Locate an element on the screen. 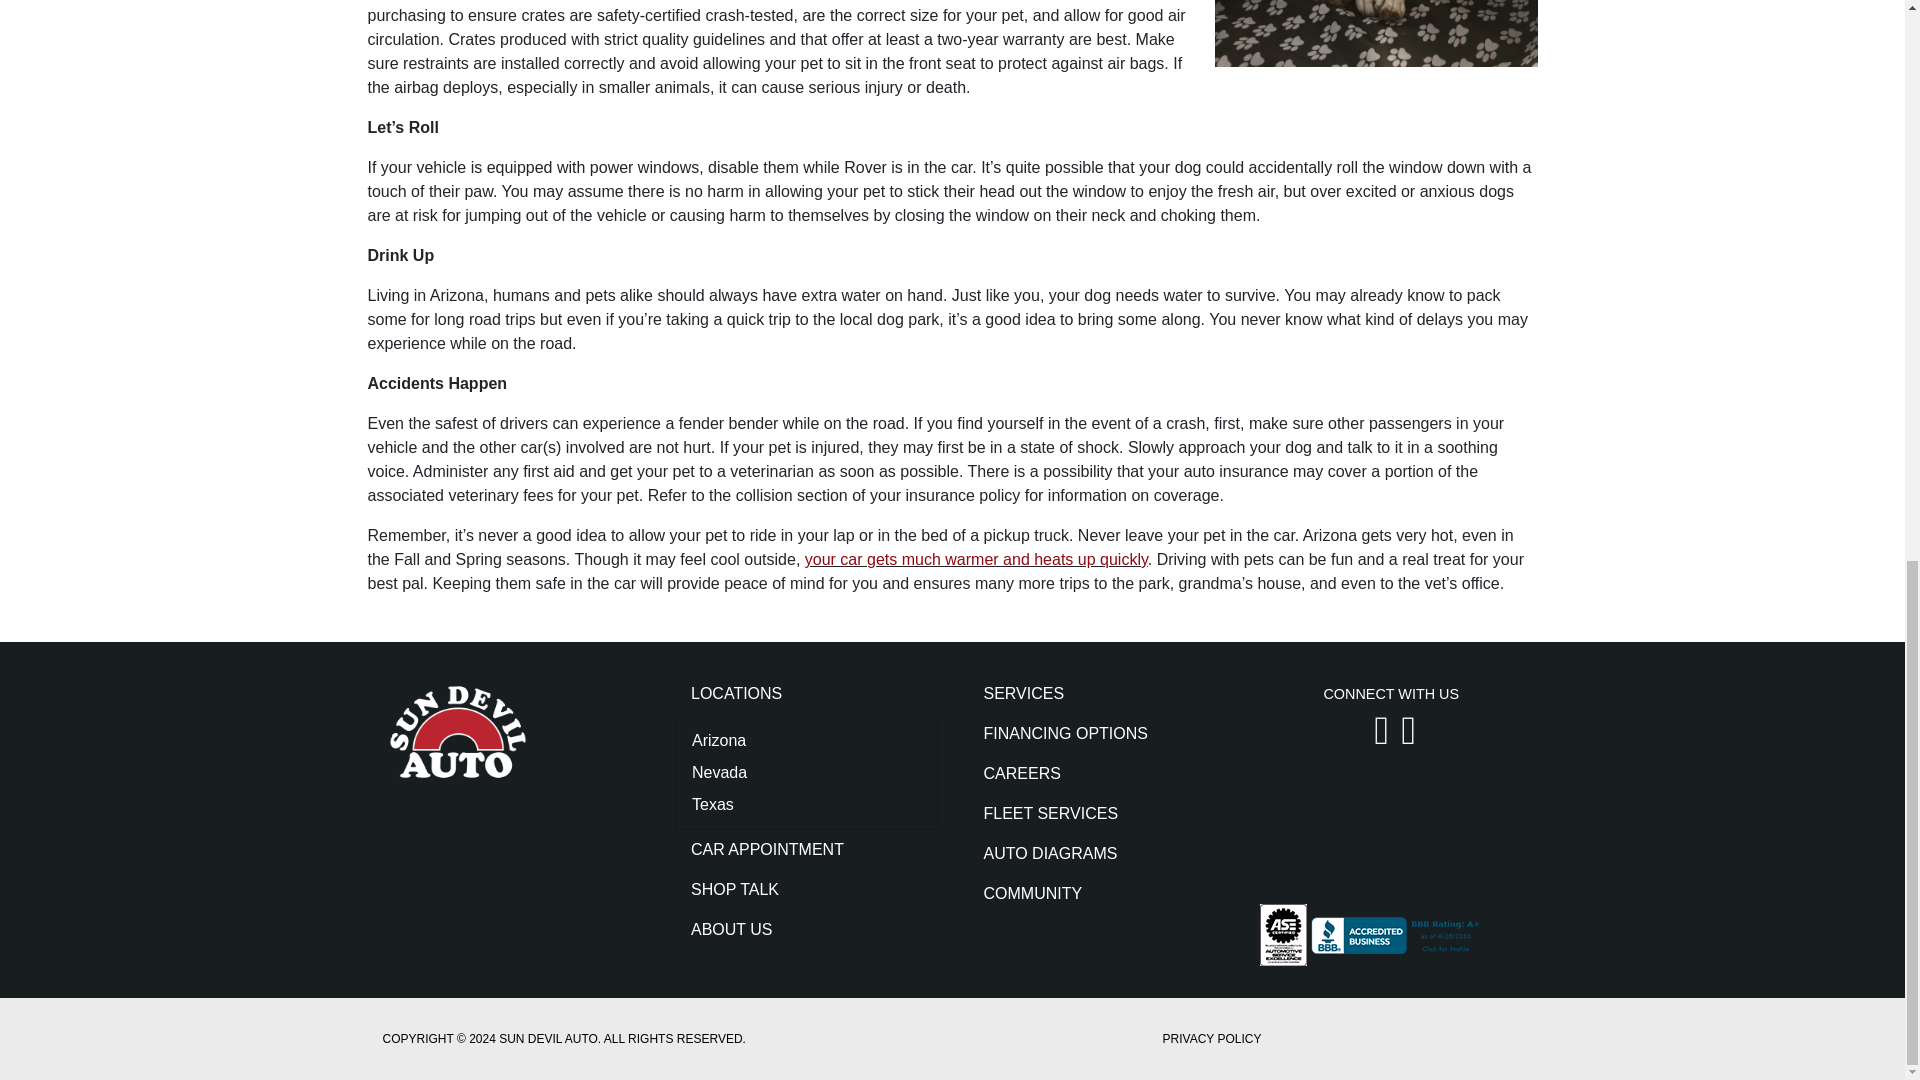  ABOUT US is located at coordinates (806, 930).